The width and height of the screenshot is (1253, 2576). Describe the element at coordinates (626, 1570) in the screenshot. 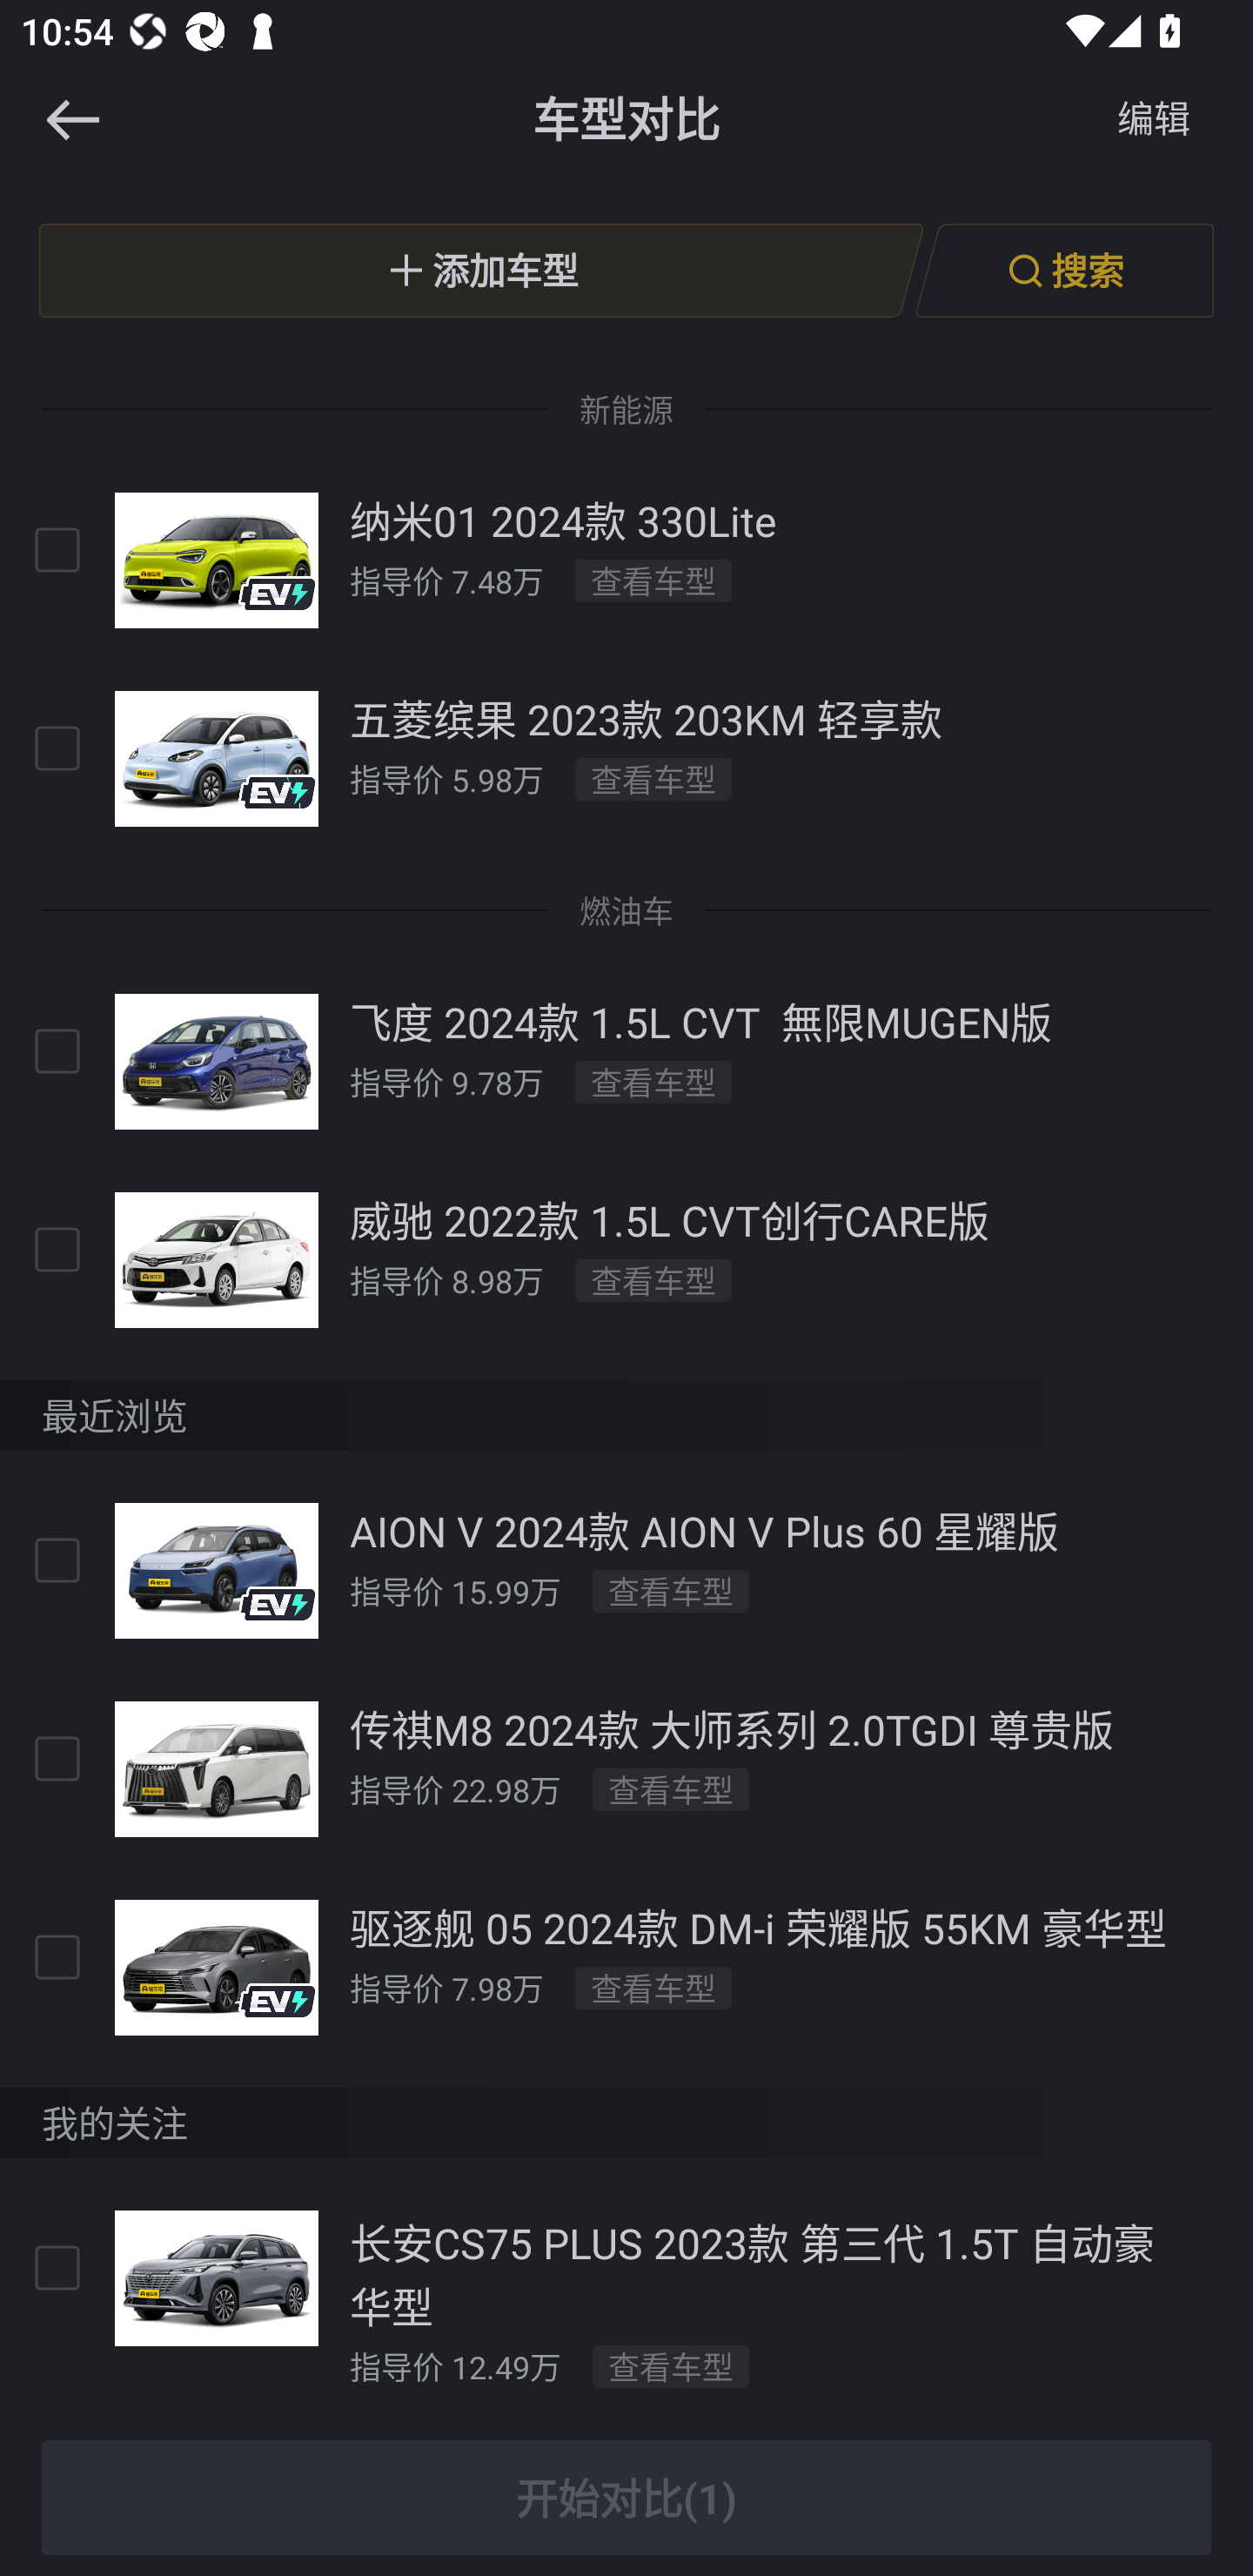

I see `AION V 2024款 AION V Plus 60 星耀版 指导价 15.99万 查看车型` at that location.